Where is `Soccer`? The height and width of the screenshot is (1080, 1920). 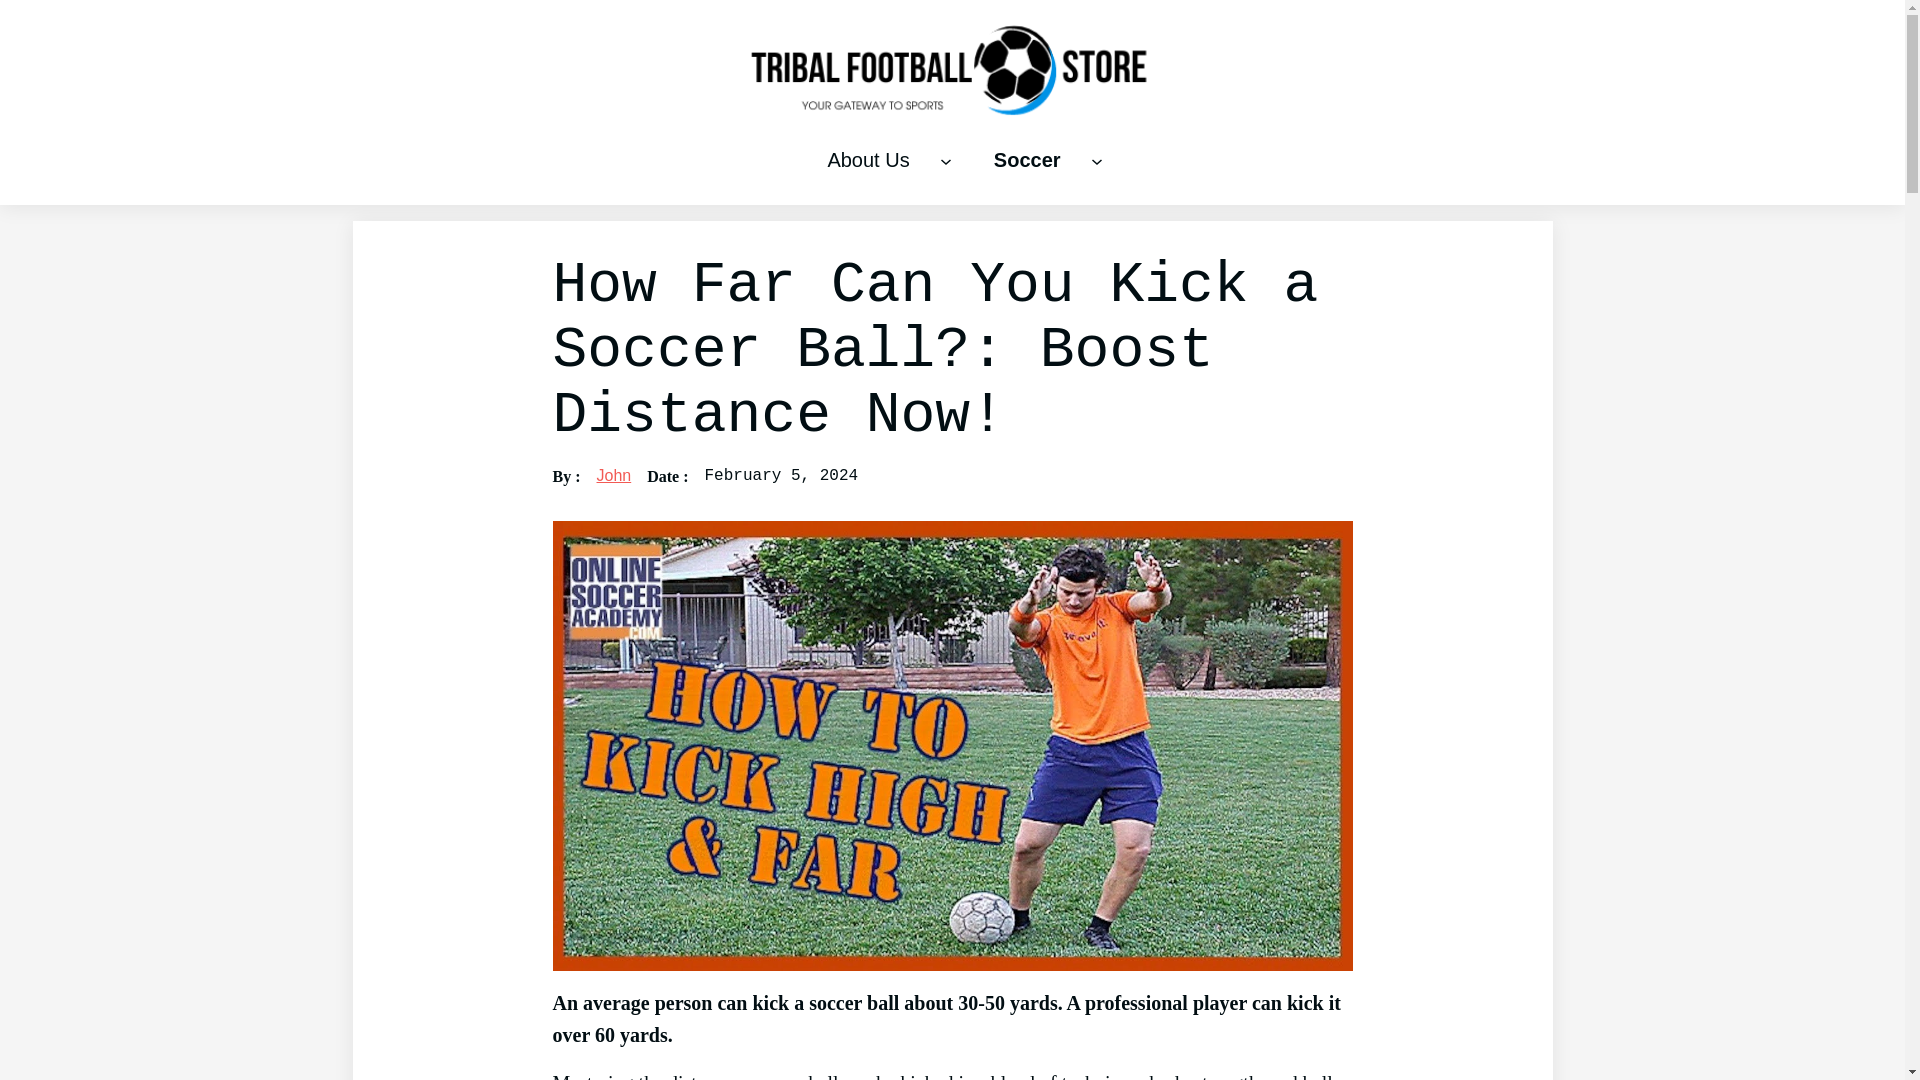 Soccer is located at coordinates (1026, 160).